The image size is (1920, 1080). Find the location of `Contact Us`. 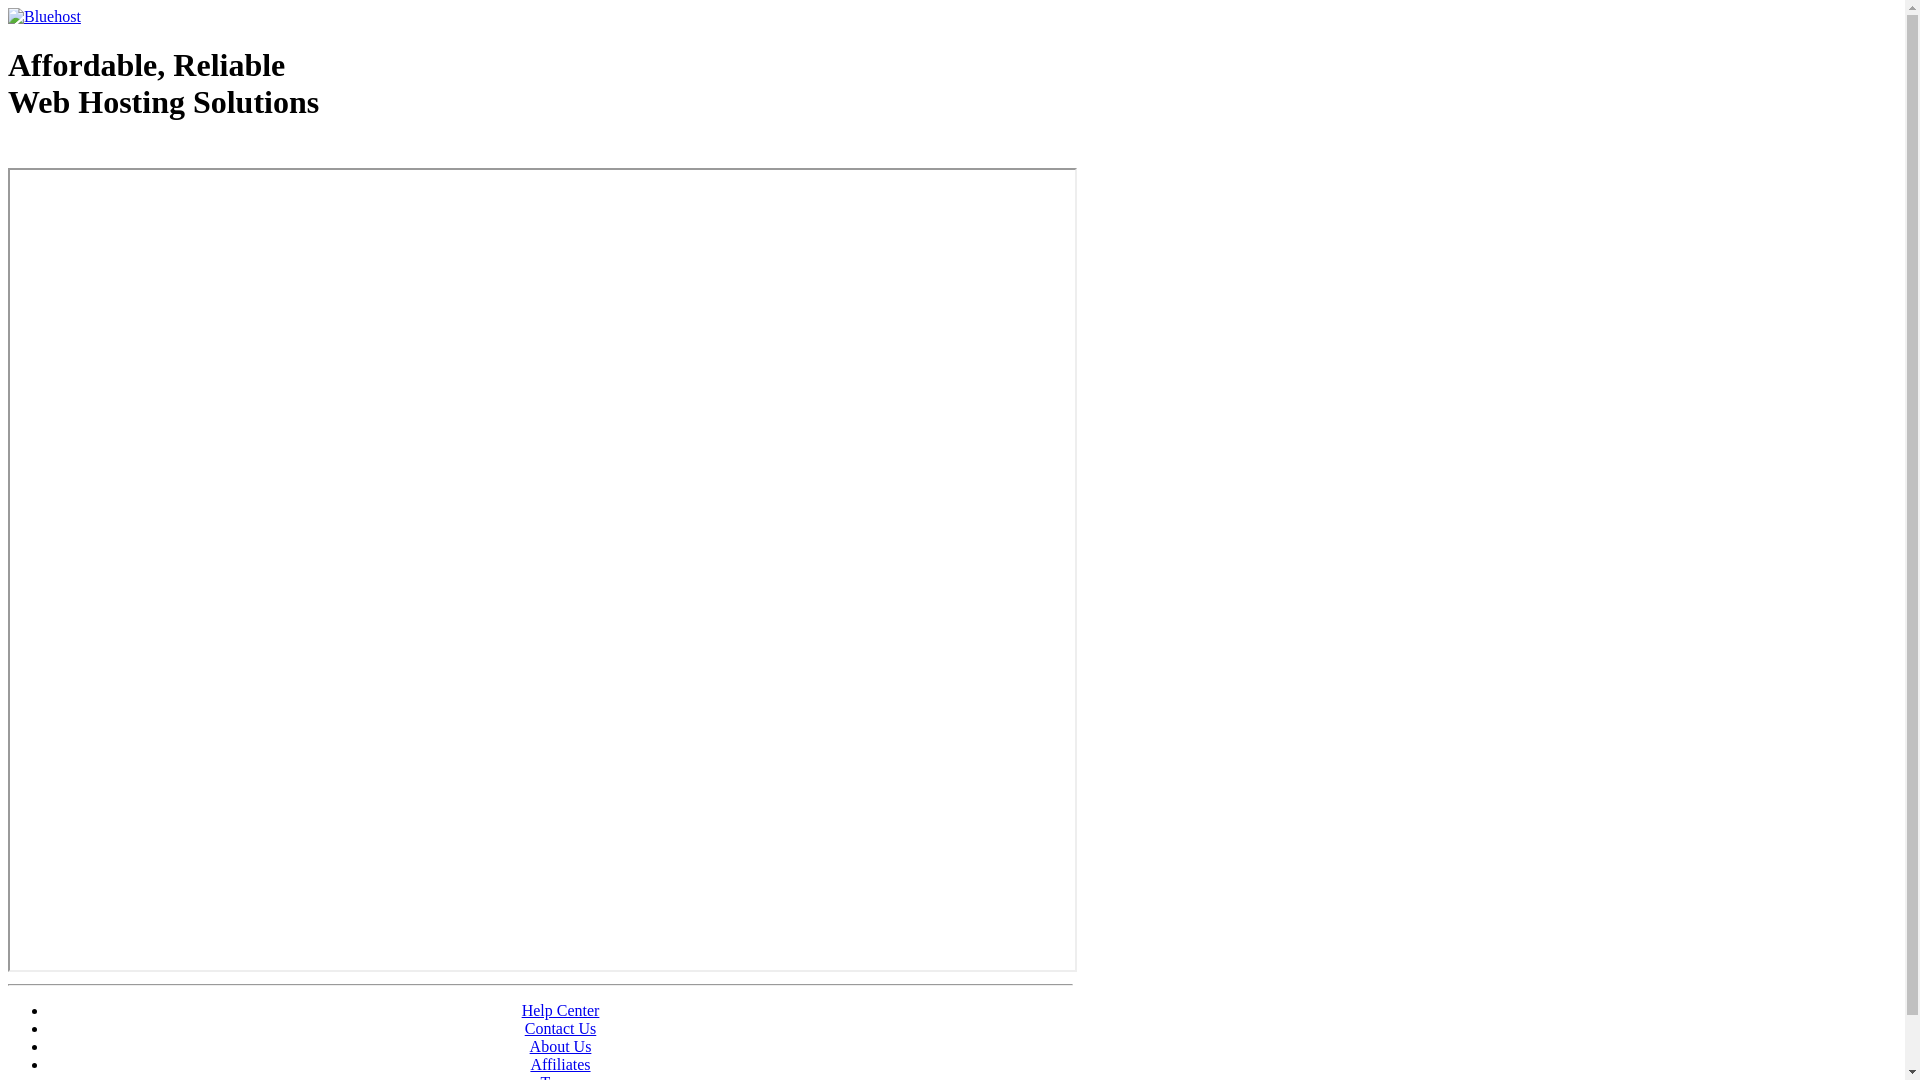

Contact Us is located at coordinates (561, 1028).